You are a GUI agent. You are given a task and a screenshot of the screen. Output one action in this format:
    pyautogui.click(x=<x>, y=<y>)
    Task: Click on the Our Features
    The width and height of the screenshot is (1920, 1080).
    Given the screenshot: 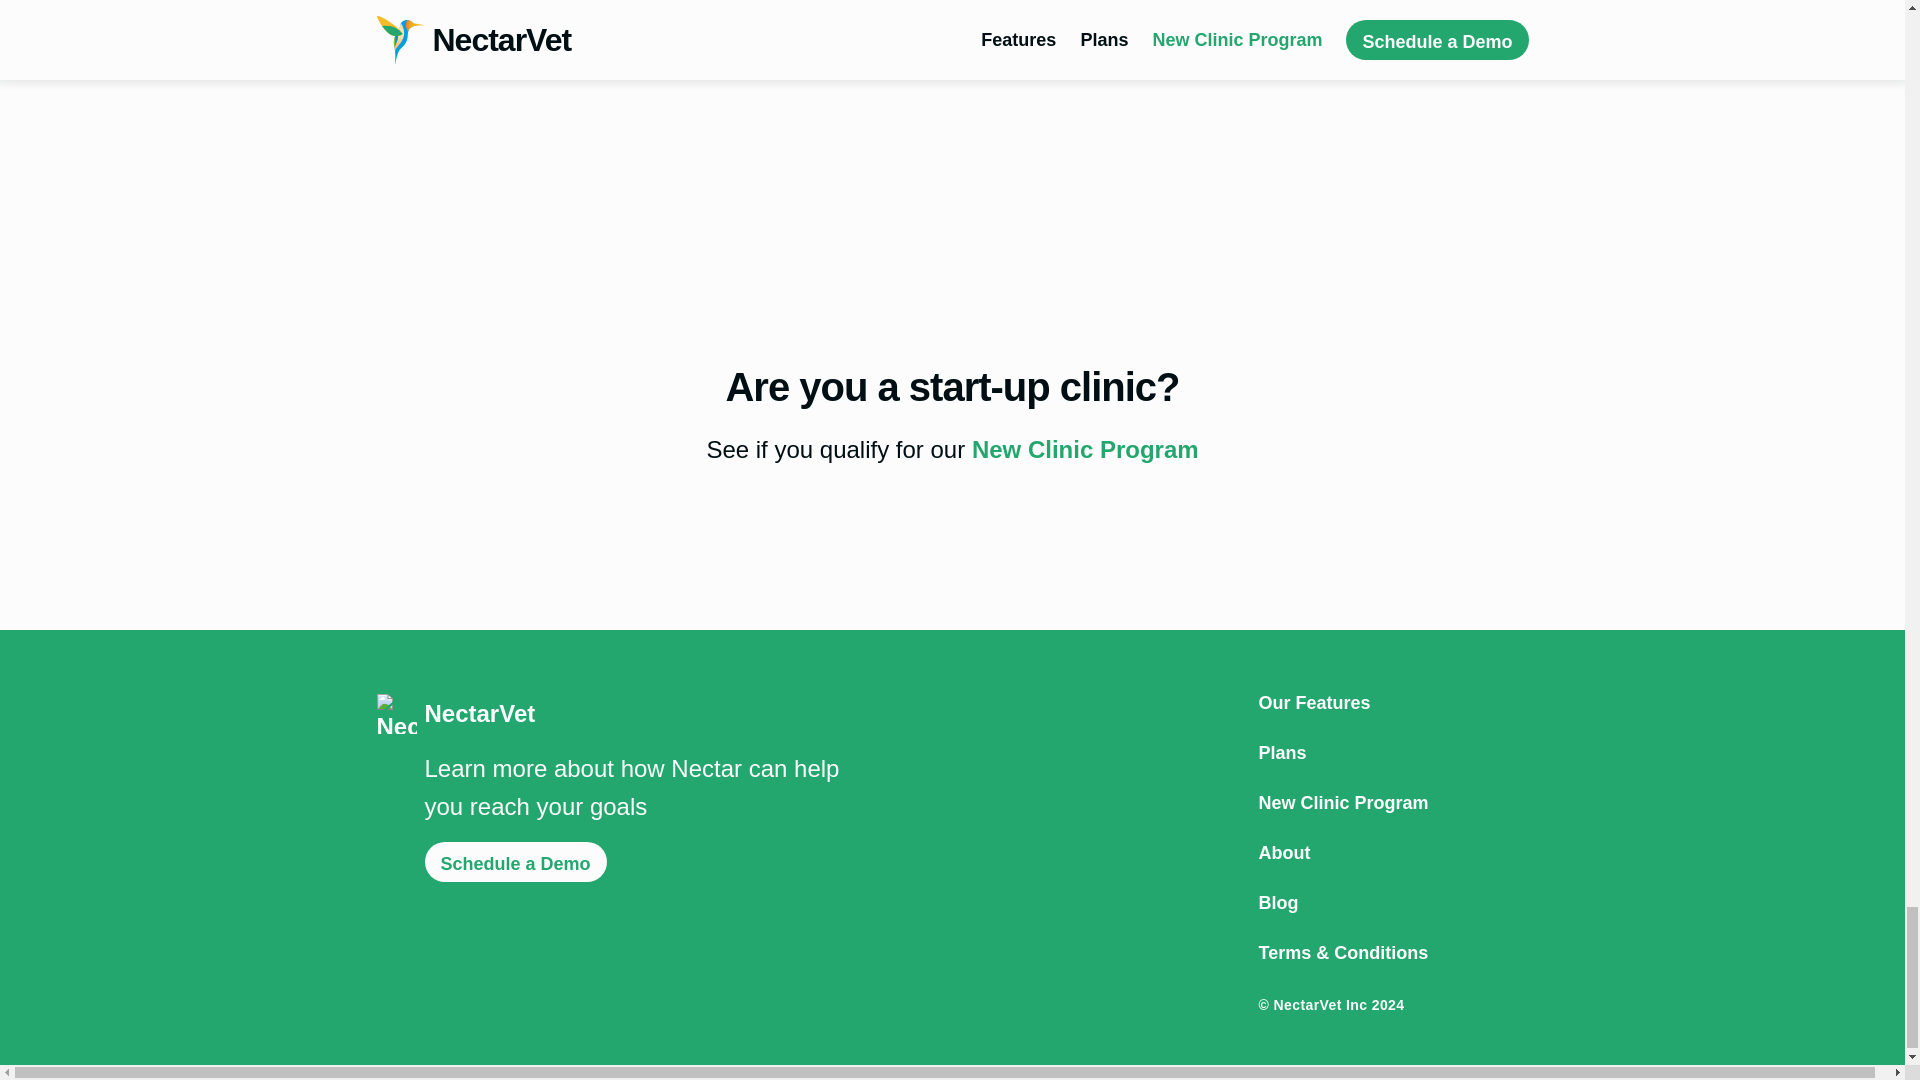 What is the action you would take?
    pyautogui.click(x=1392, y=702)
    